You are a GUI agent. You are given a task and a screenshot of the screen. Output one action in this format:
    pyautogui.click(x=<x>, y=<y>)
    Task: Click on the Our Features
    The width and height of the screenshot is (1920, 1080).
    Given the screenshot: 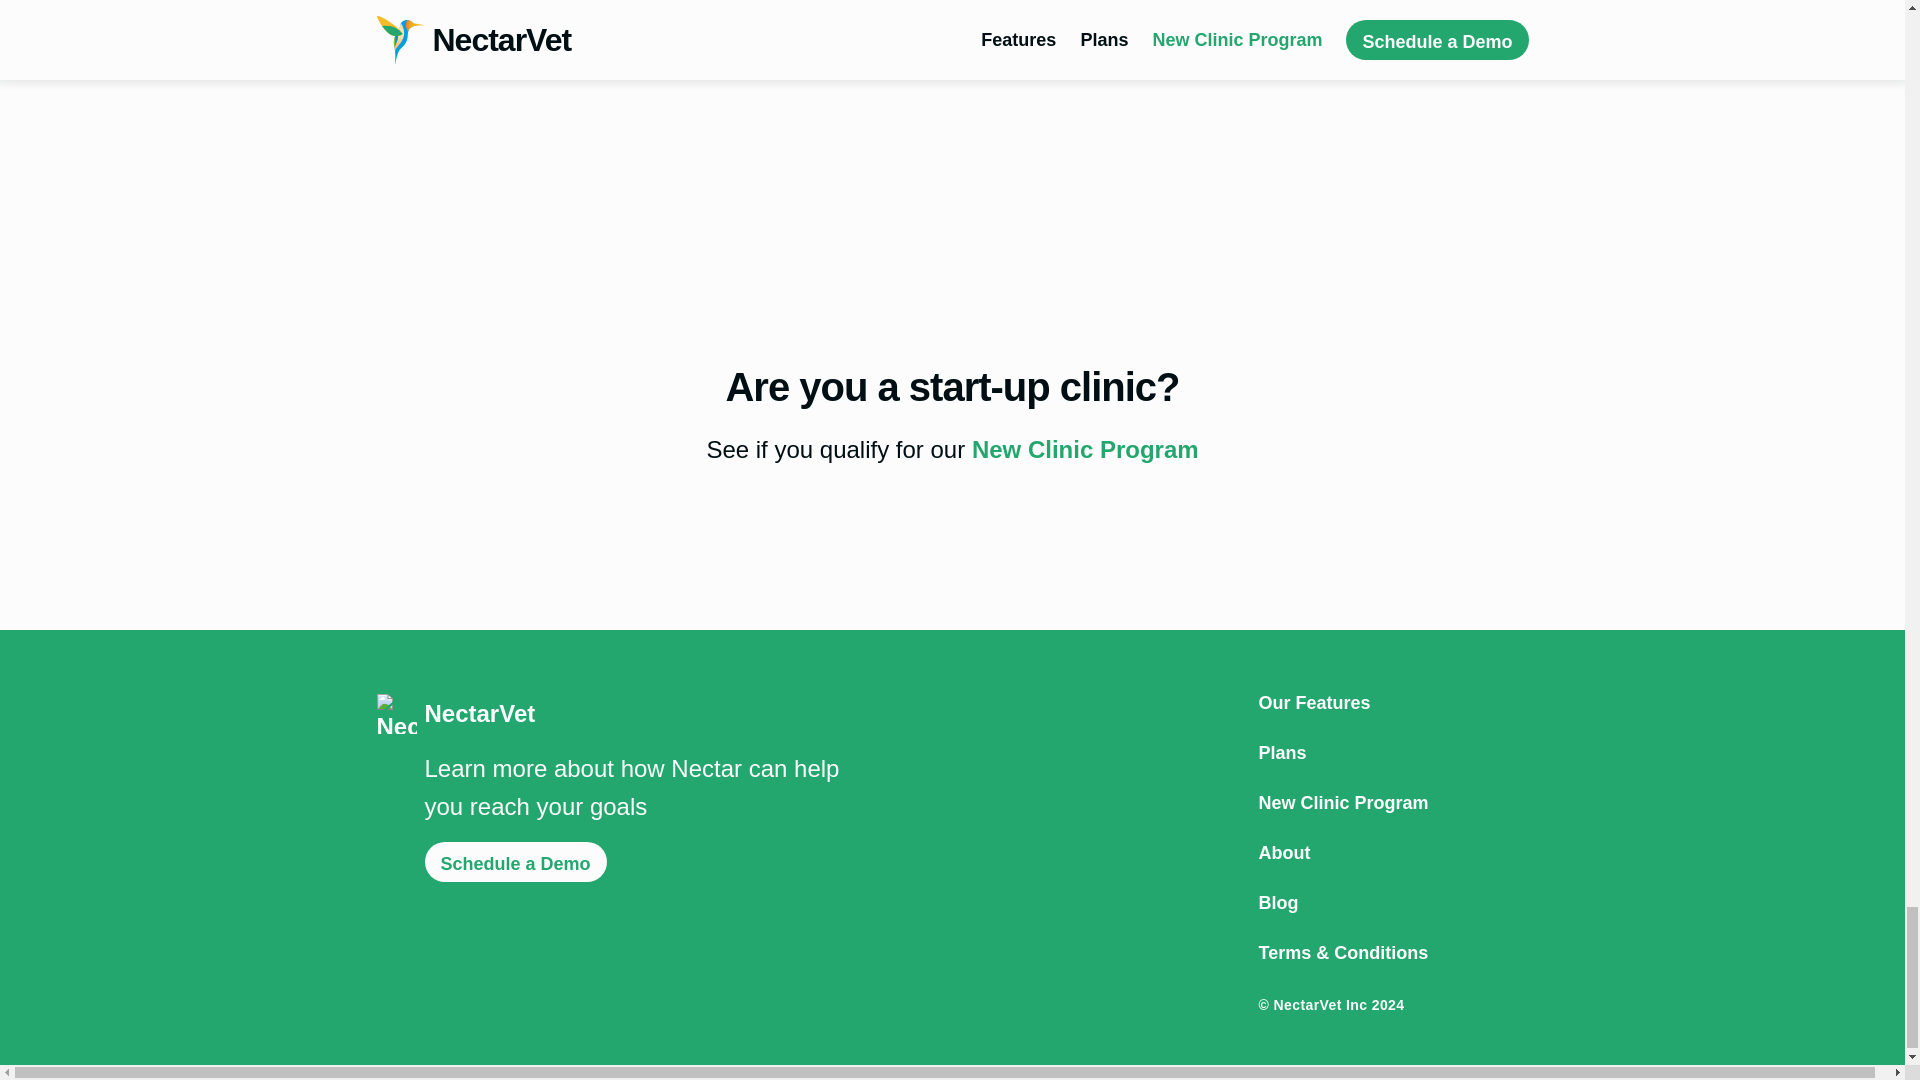 What is the action you would take?
    pyautogui.click(x=1392, y=702)
    